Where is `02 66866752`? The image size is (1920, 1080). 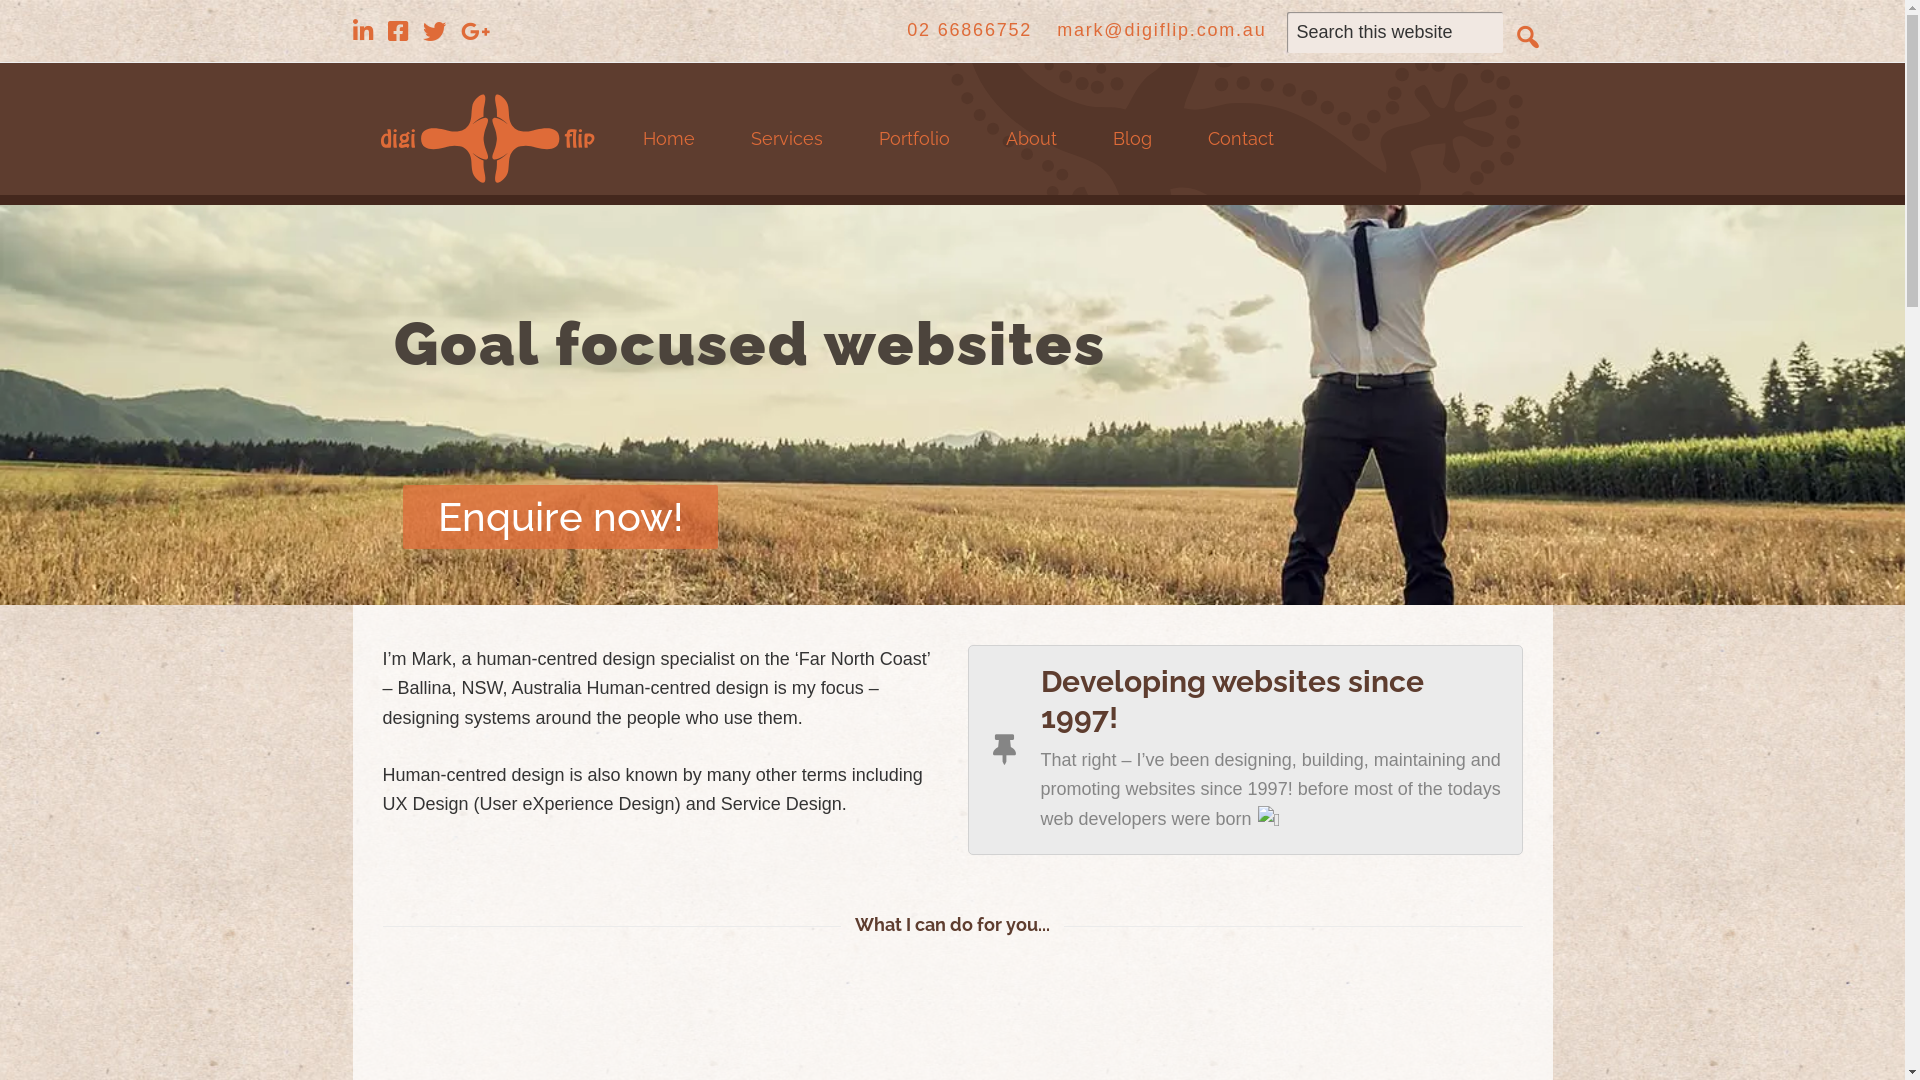 02 66866752 is located at coordinates (970, 30).